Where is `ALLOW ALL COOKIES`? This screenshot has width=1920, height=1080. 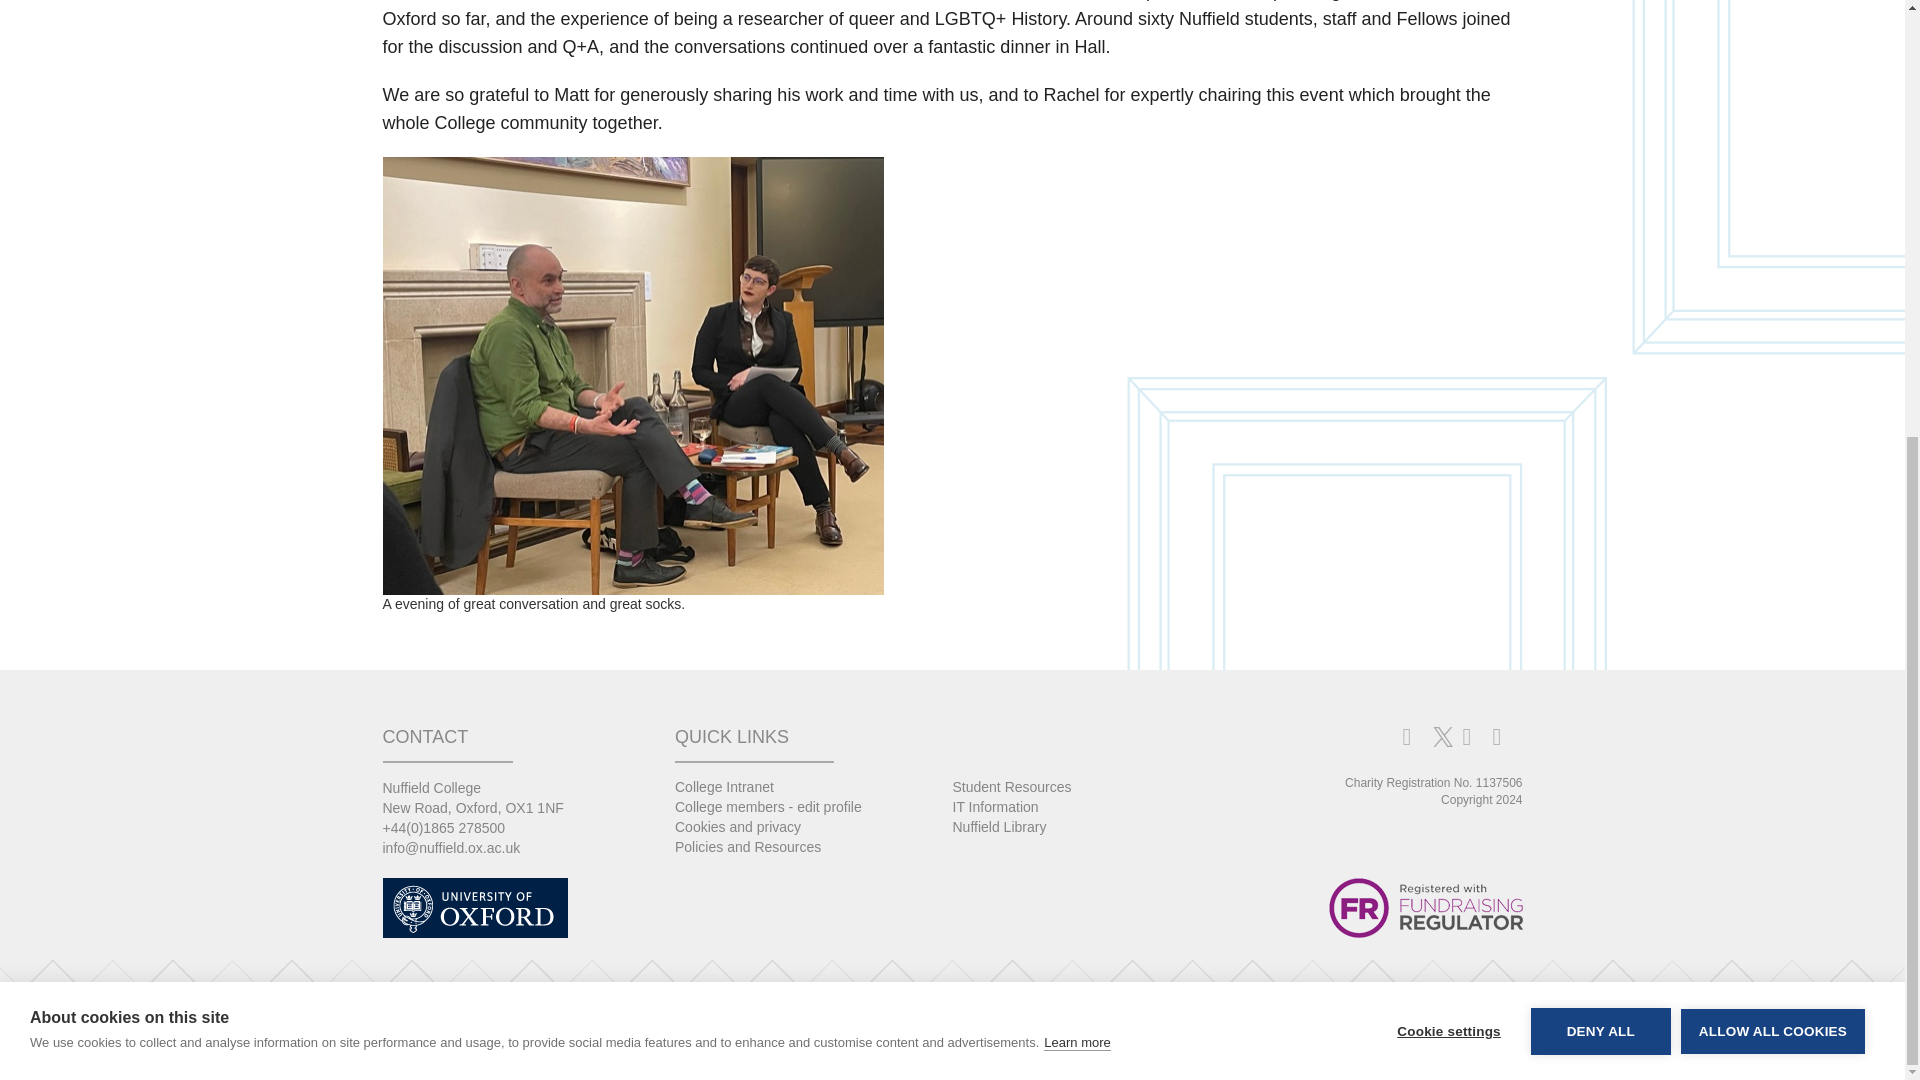
ALLOW ALL COOKIES is located at coordinates (1772, 346).